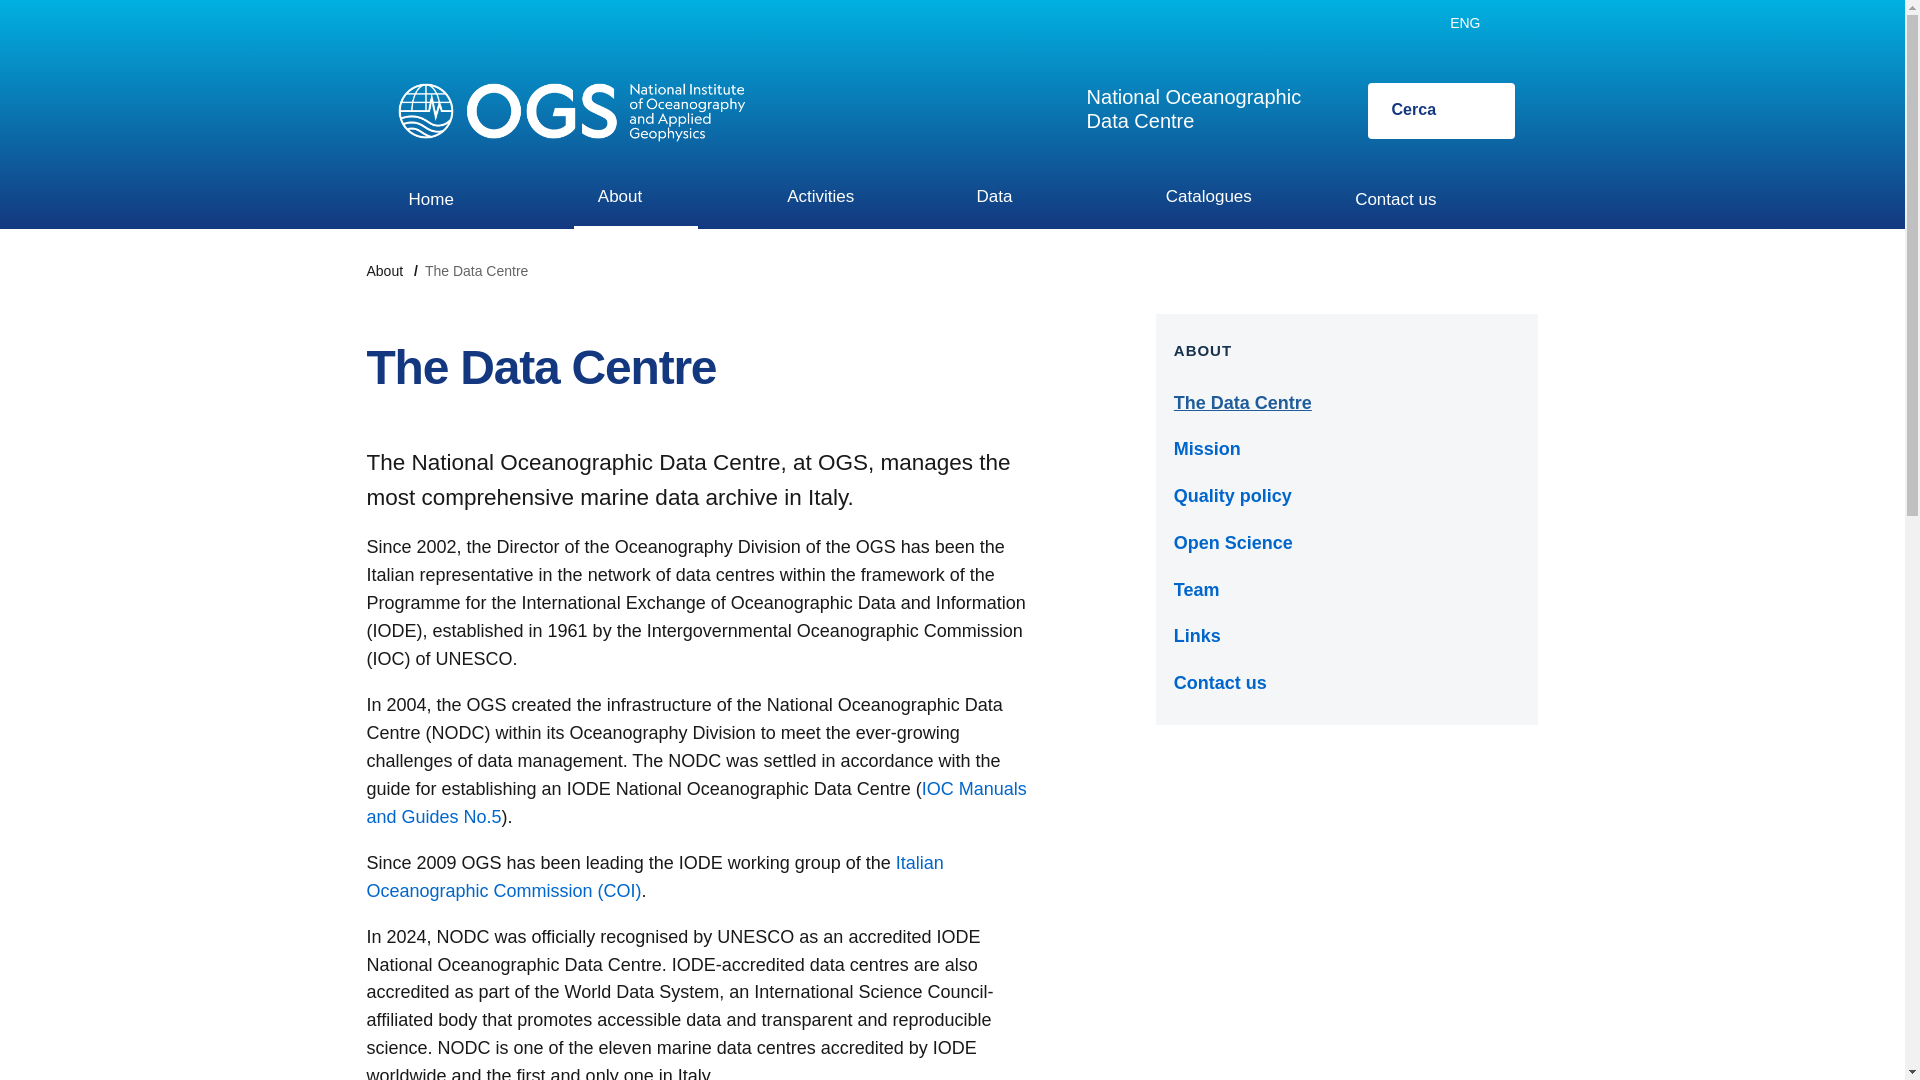 Image resolution: width=1920 pixels, height=1080 pixels. Describe the element at coordinates (1440, 111) in the screenshot. I see `Contact us` at that location.